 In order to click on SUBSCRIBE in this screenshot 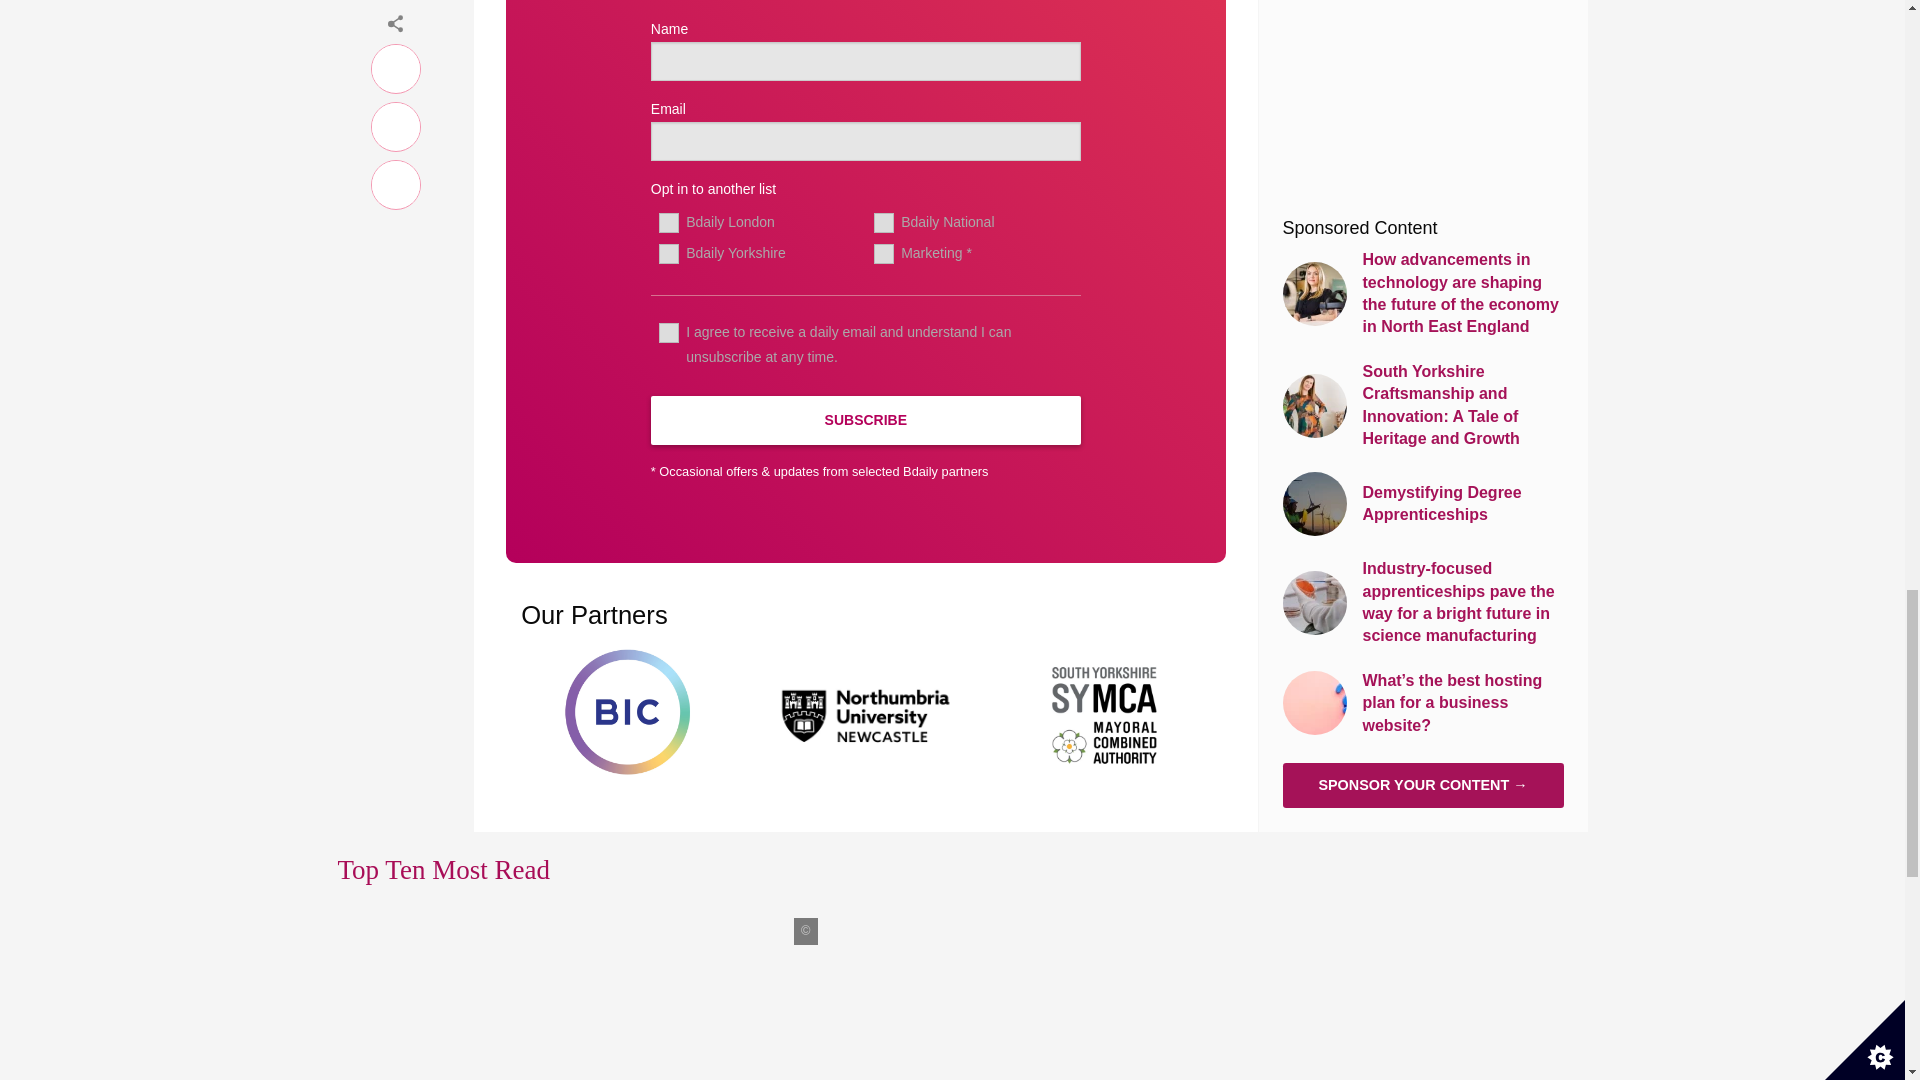, I will do `click(865, 420)`.